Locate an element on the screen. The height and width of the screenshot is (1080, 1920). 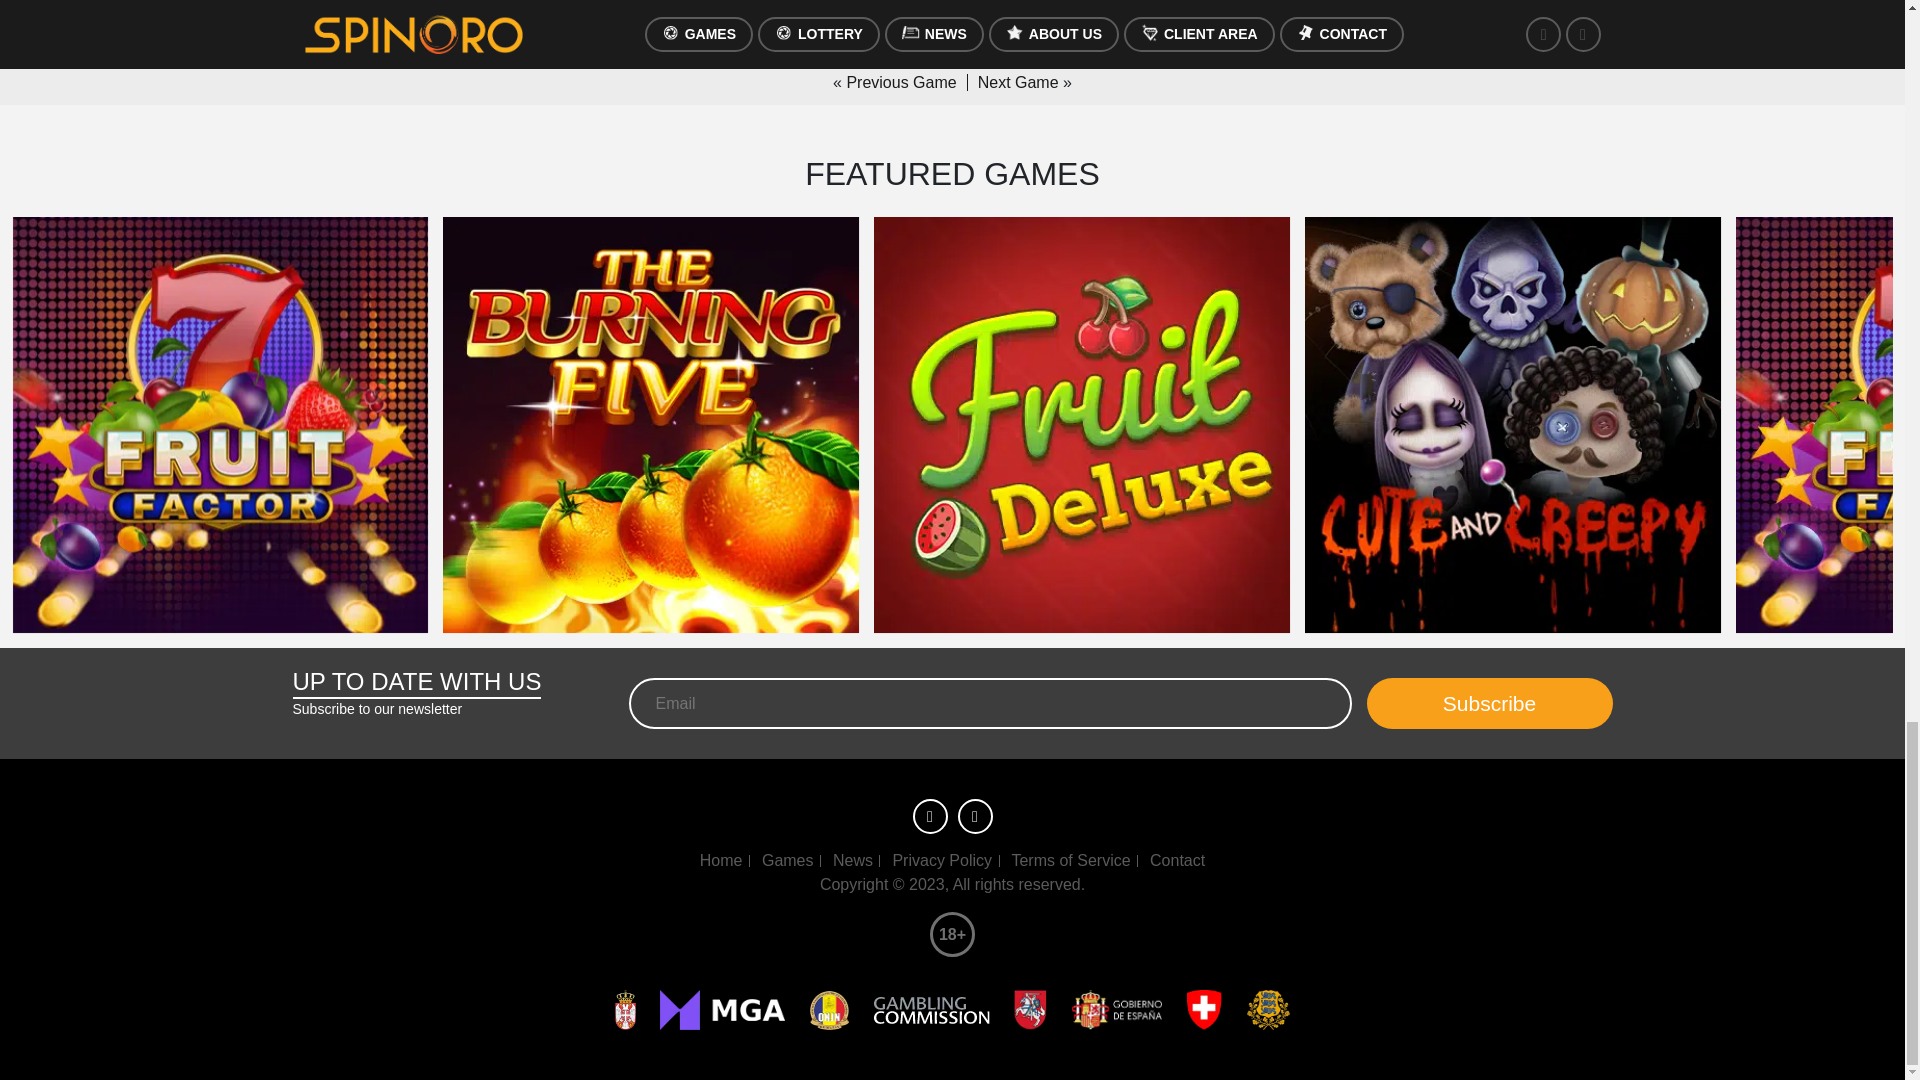
Next Game is located at coordinates (1013, 82).